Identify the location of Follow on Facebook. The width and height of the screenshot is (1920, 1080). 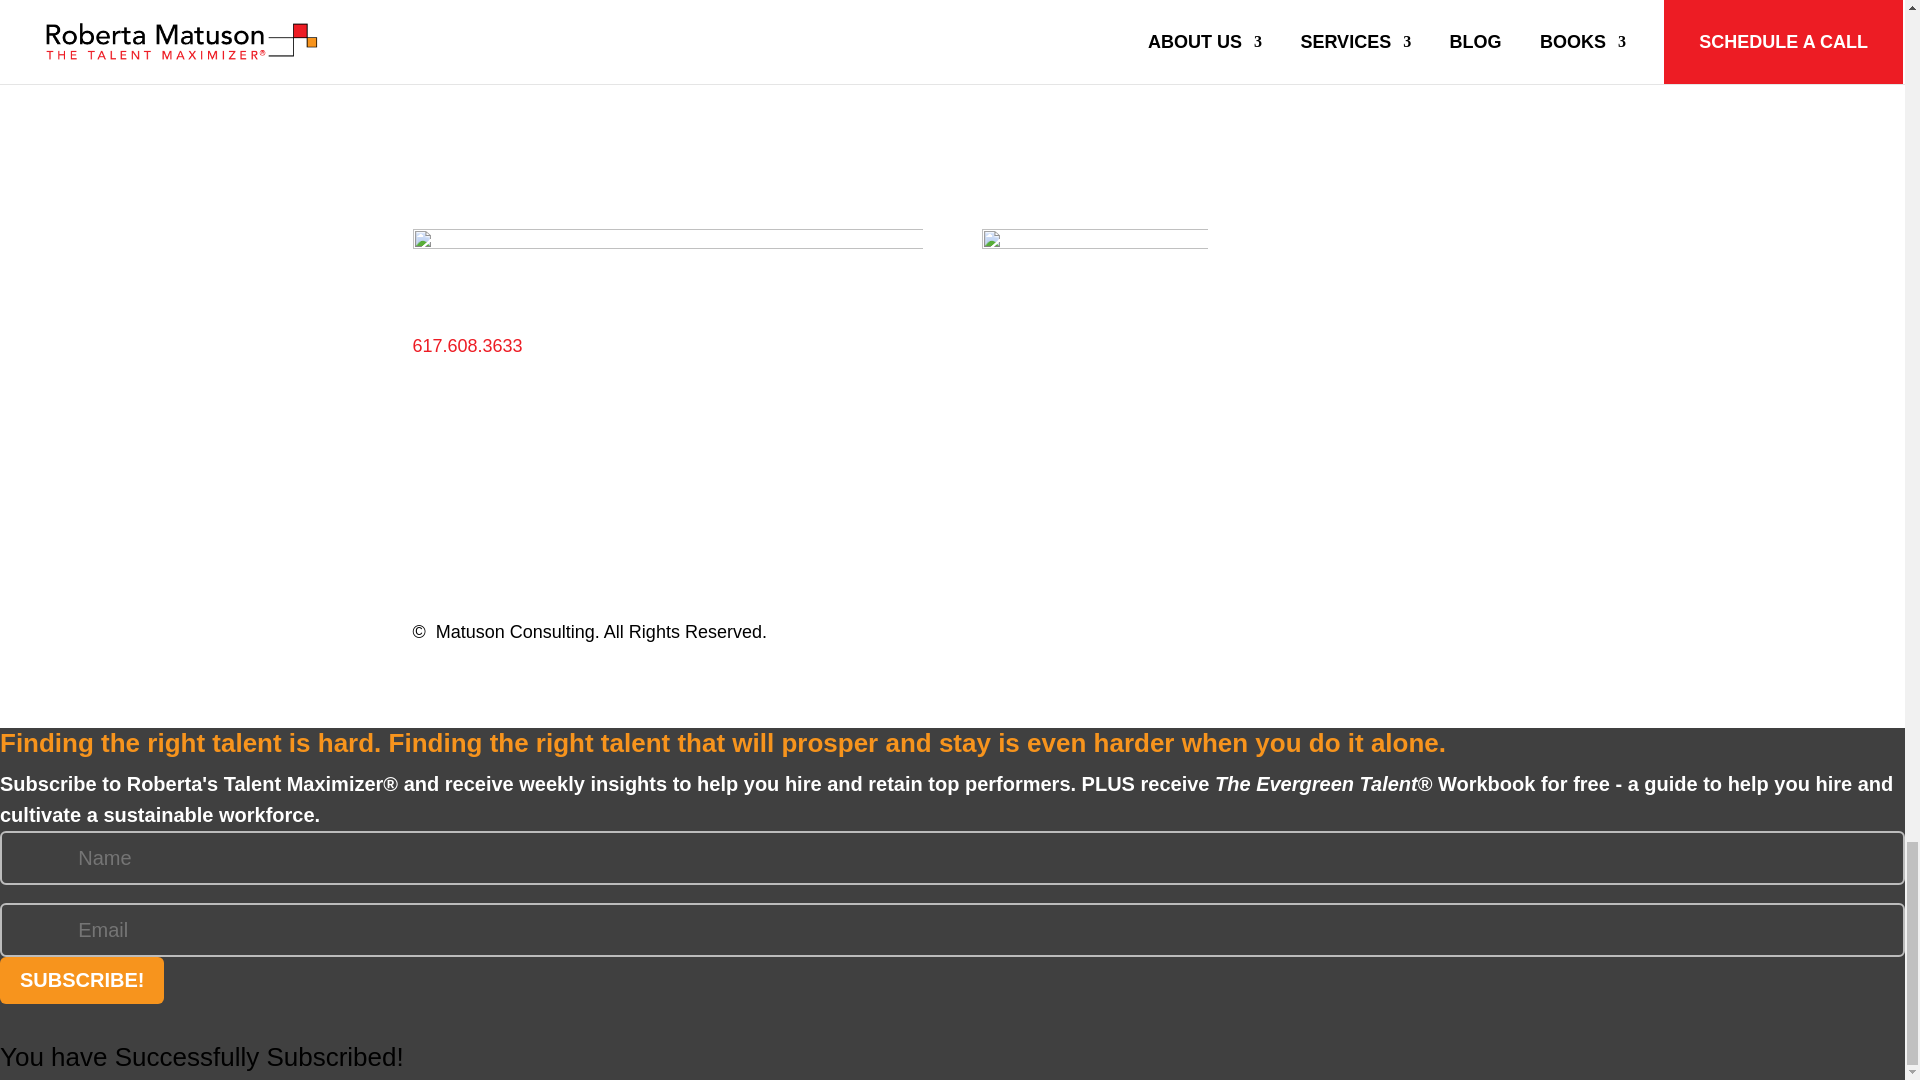
(1356, 244).